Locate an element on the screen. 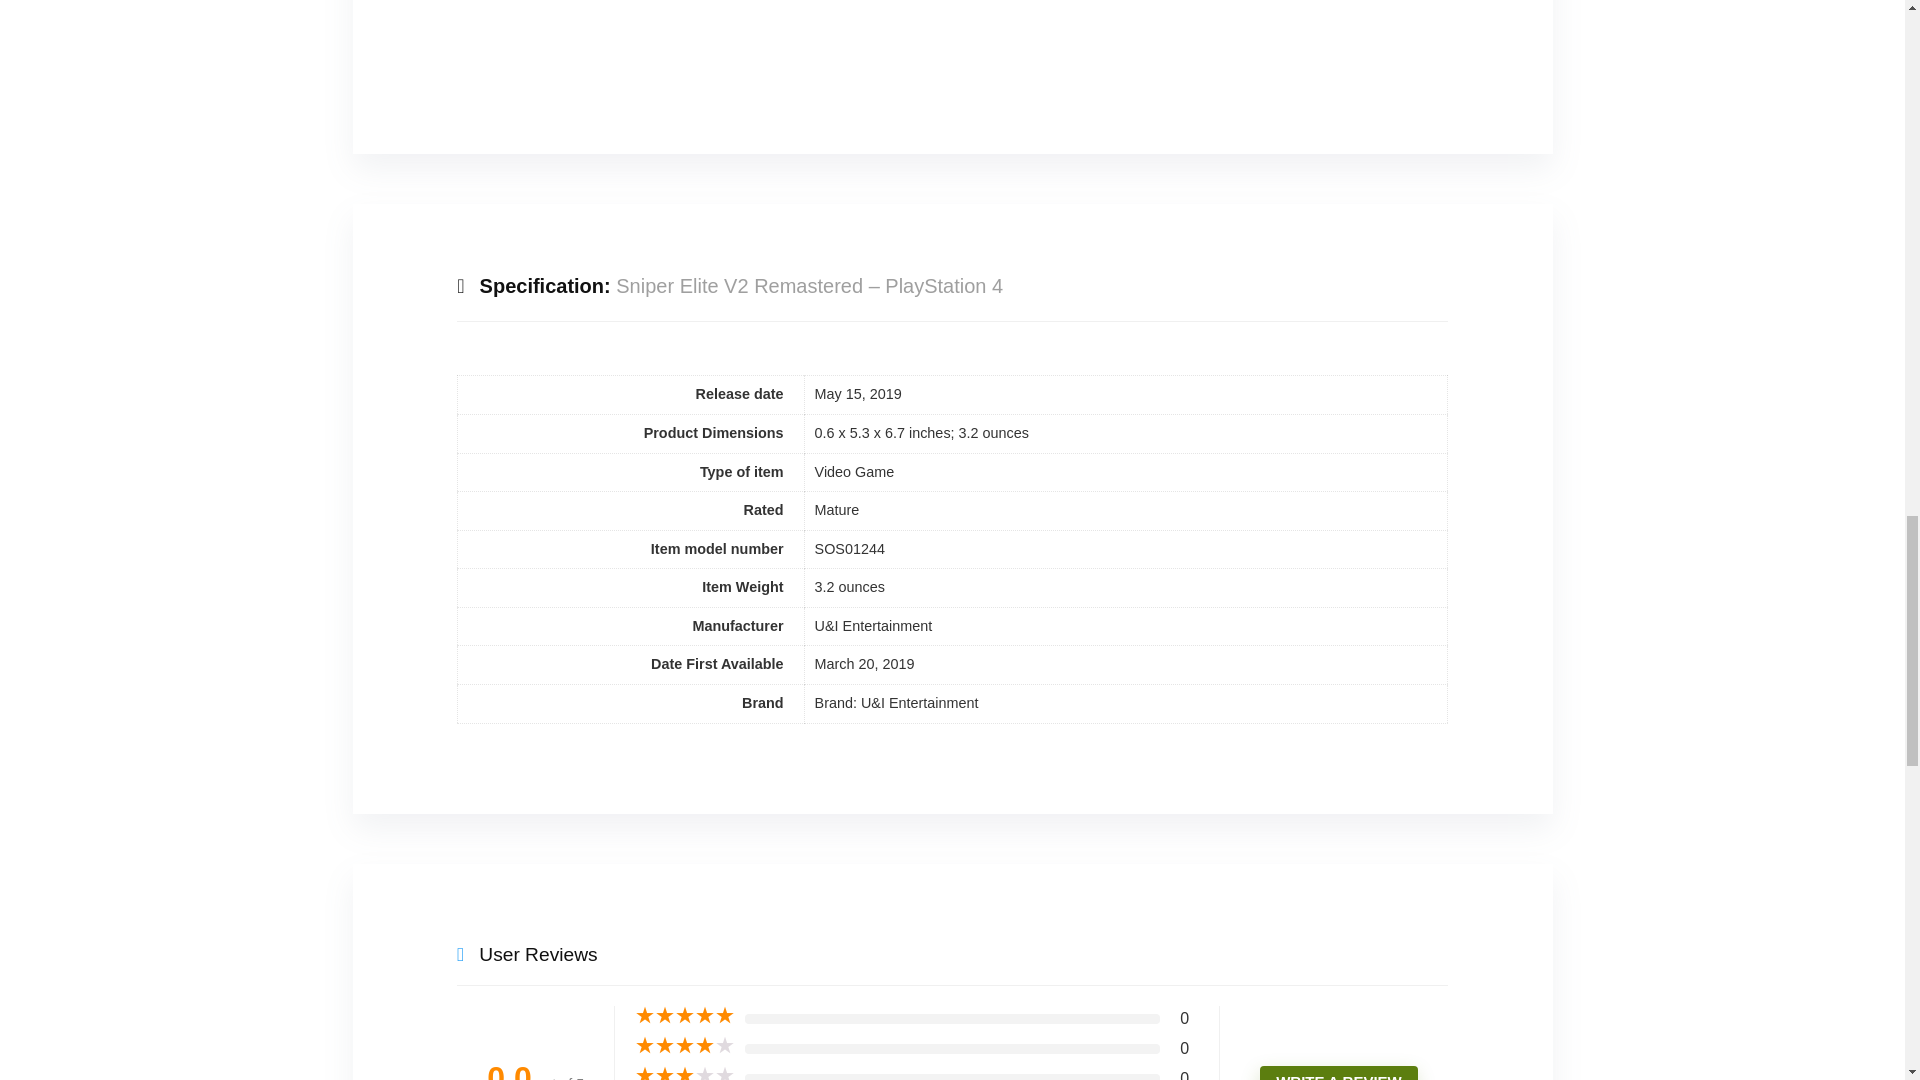 This screenshot has width=1920, height=1080. Rated 4 out of 5 is located at coordinates (685, 1046).